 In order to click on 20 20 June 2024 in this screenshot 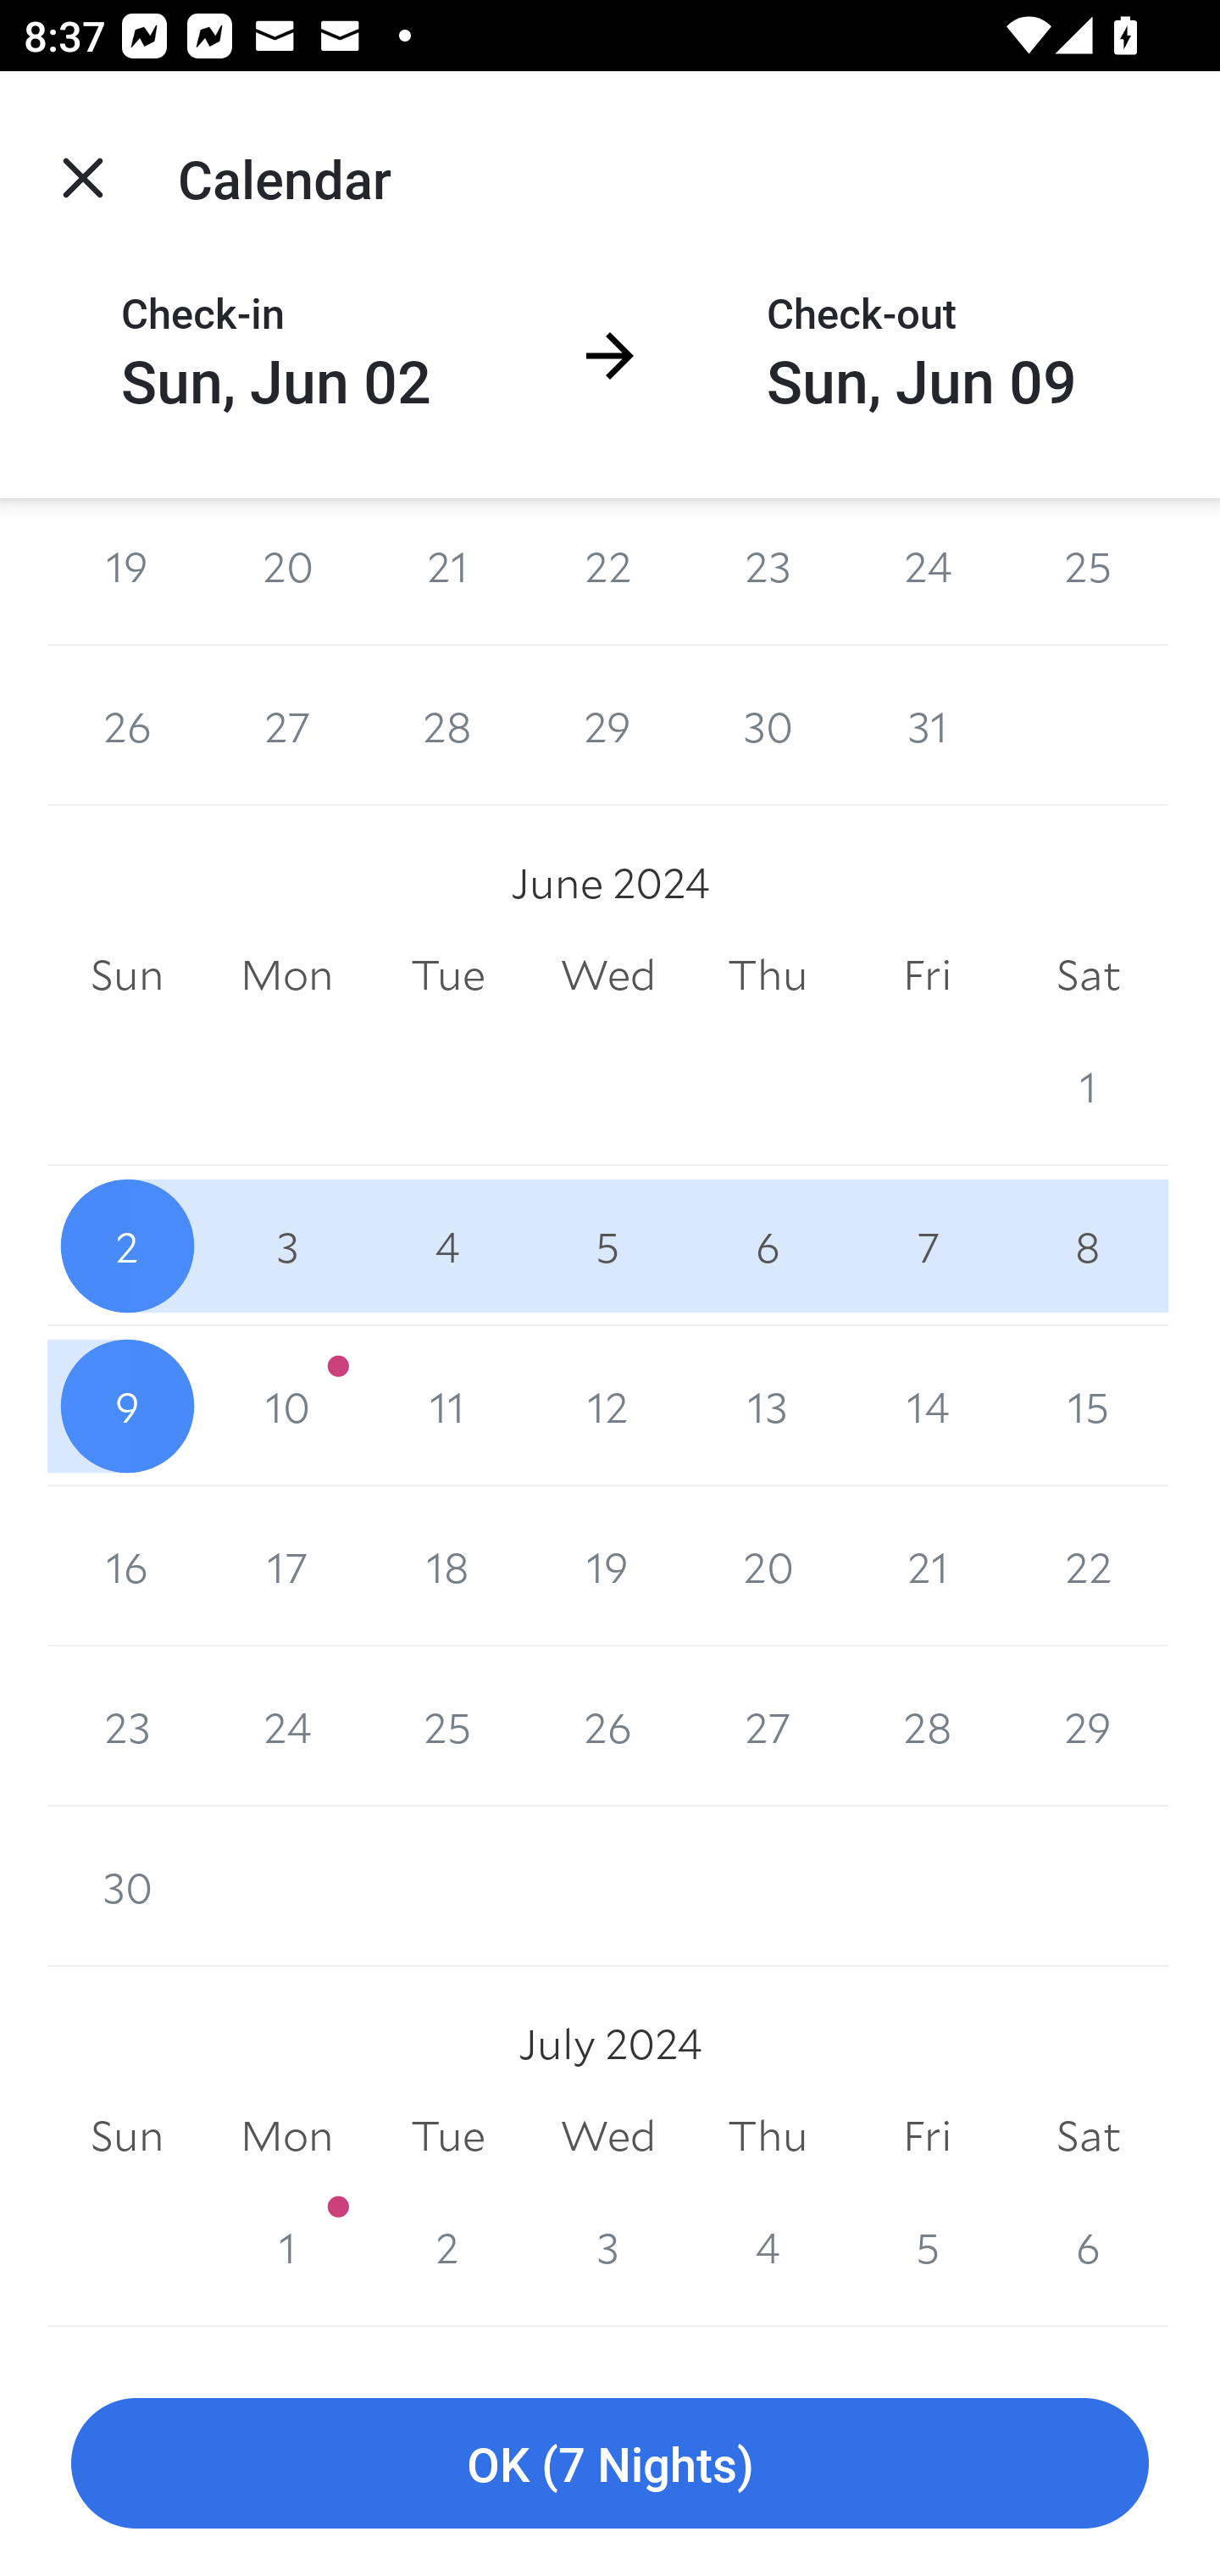, I will do `click(768, 1566)`.